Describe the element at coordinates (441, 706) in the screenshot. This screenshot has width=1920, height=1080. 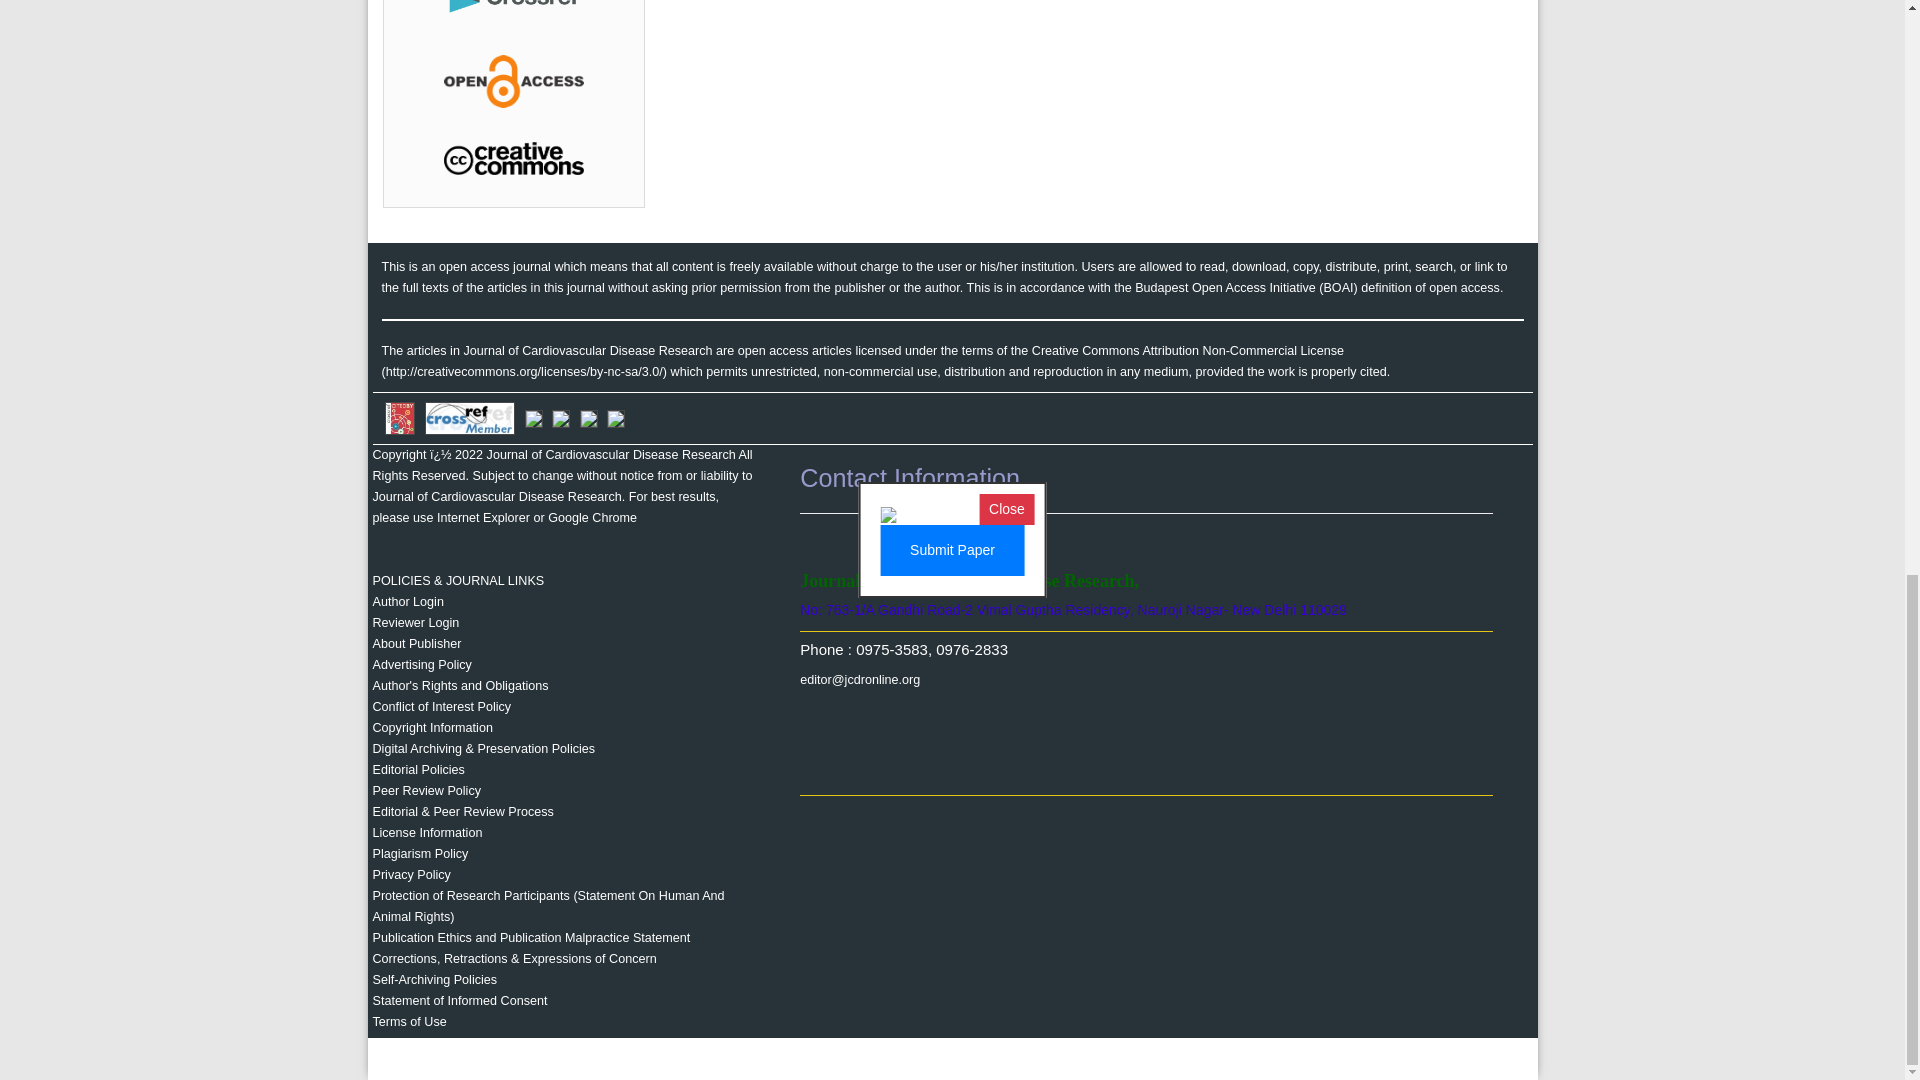
I see `Conflict of Interest Policy` at that location.